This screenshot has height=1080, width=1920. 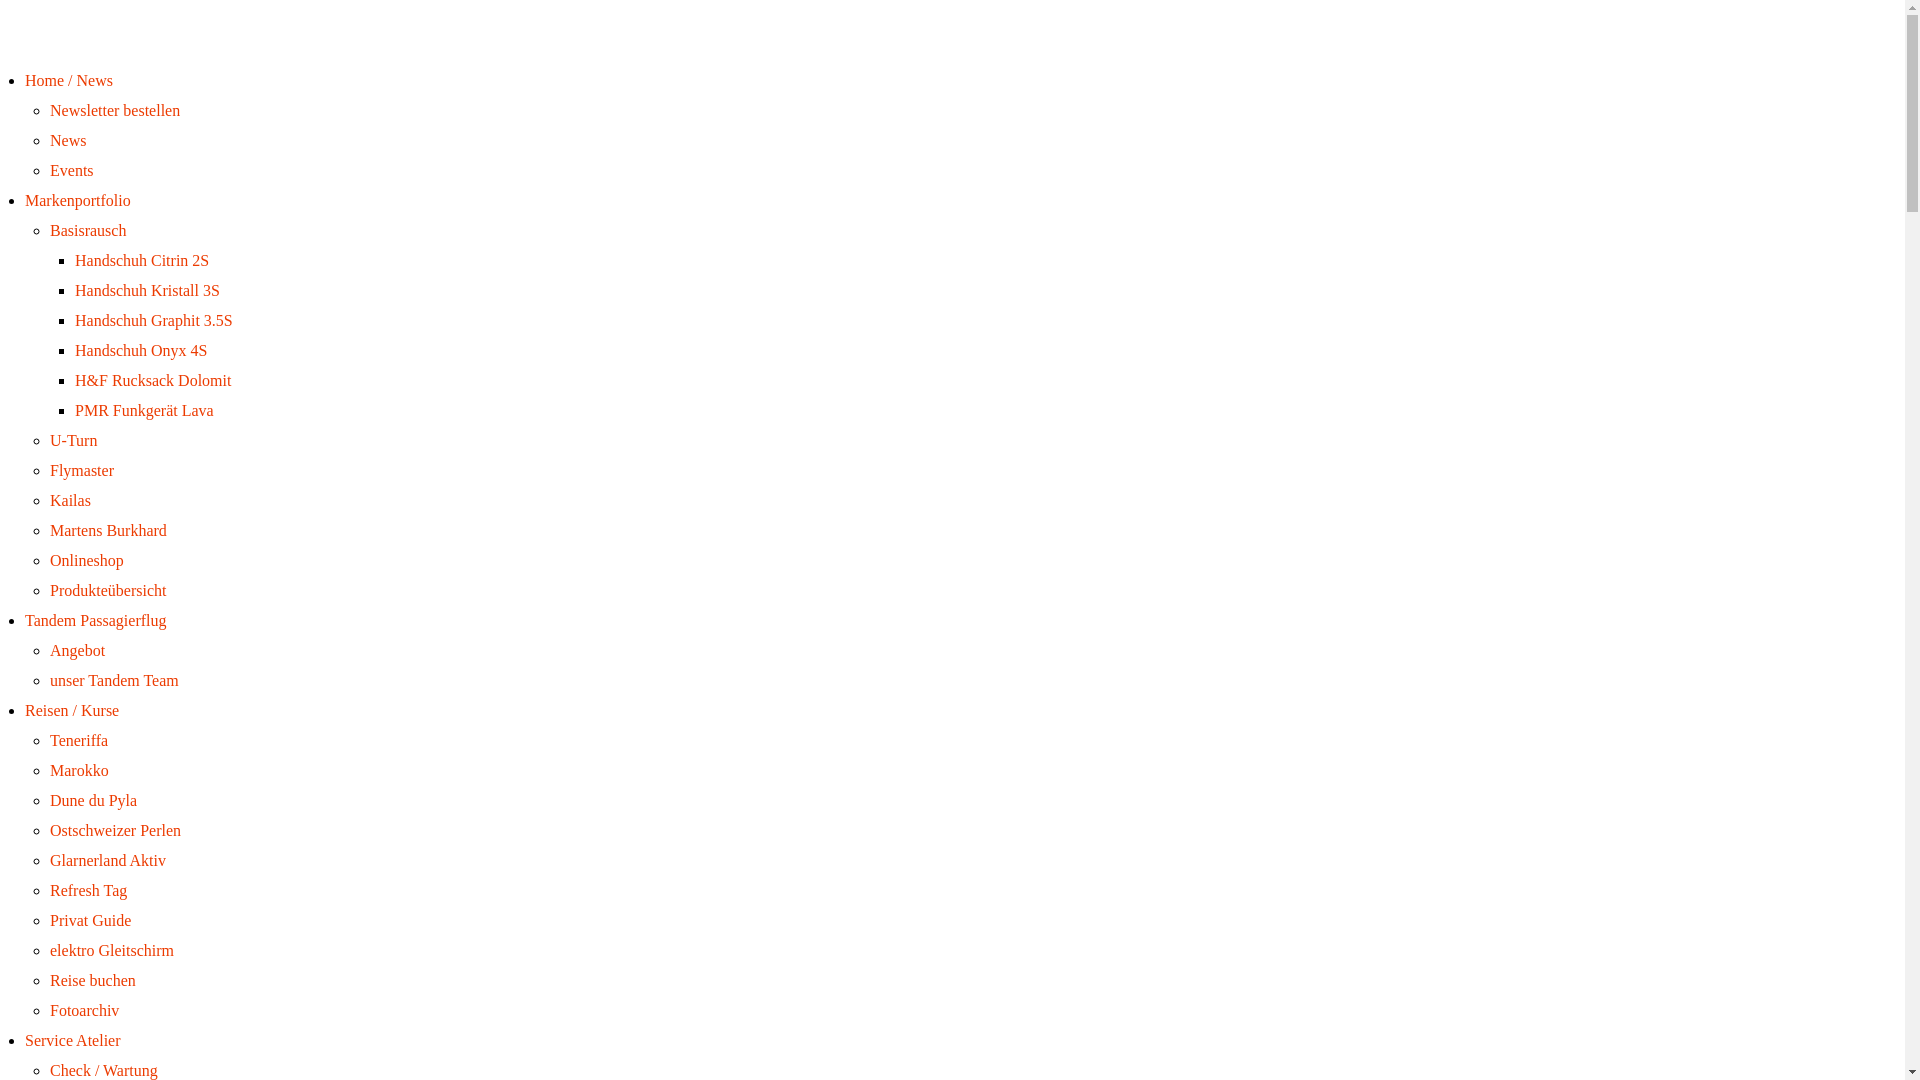 I want to click on Markenportfolio, so click(x=78, y=200).